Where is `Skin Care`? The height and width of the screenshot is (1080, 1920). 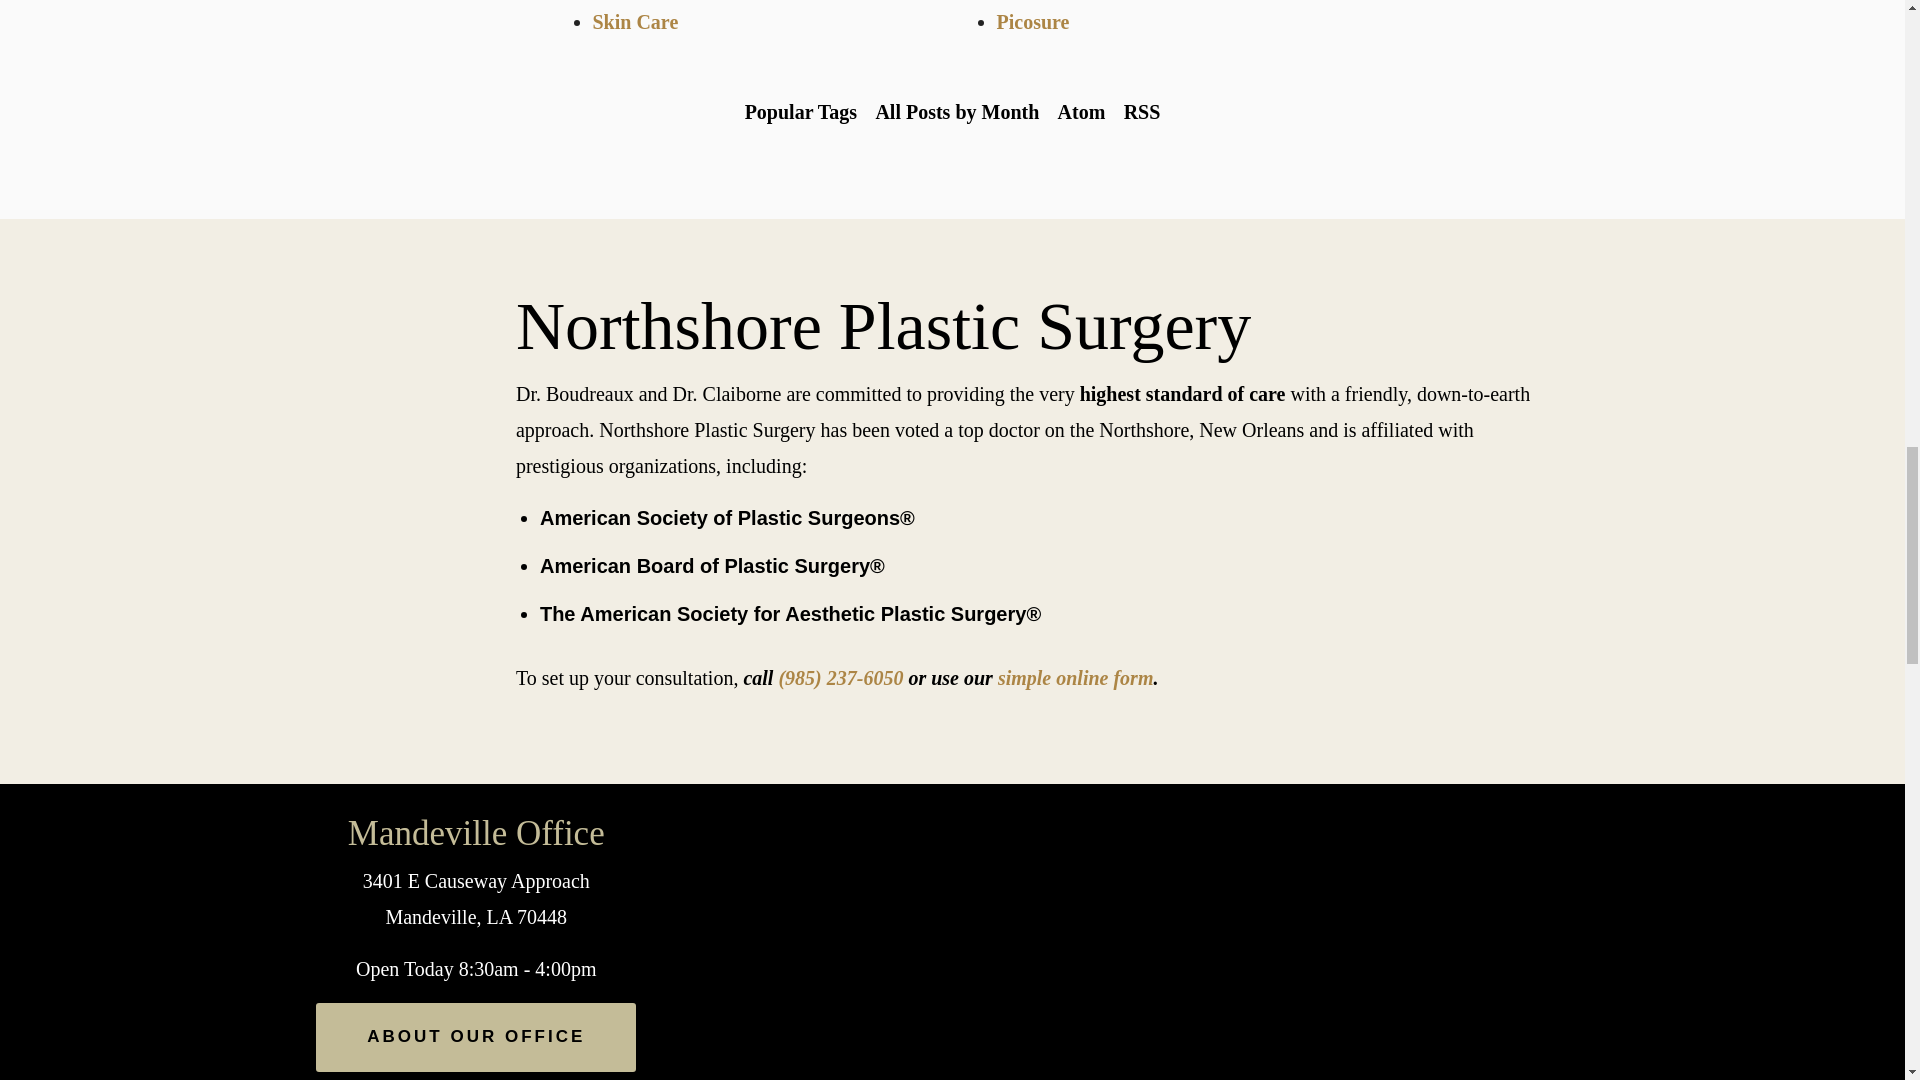 Skin Care is located at coordinates (634, 22).